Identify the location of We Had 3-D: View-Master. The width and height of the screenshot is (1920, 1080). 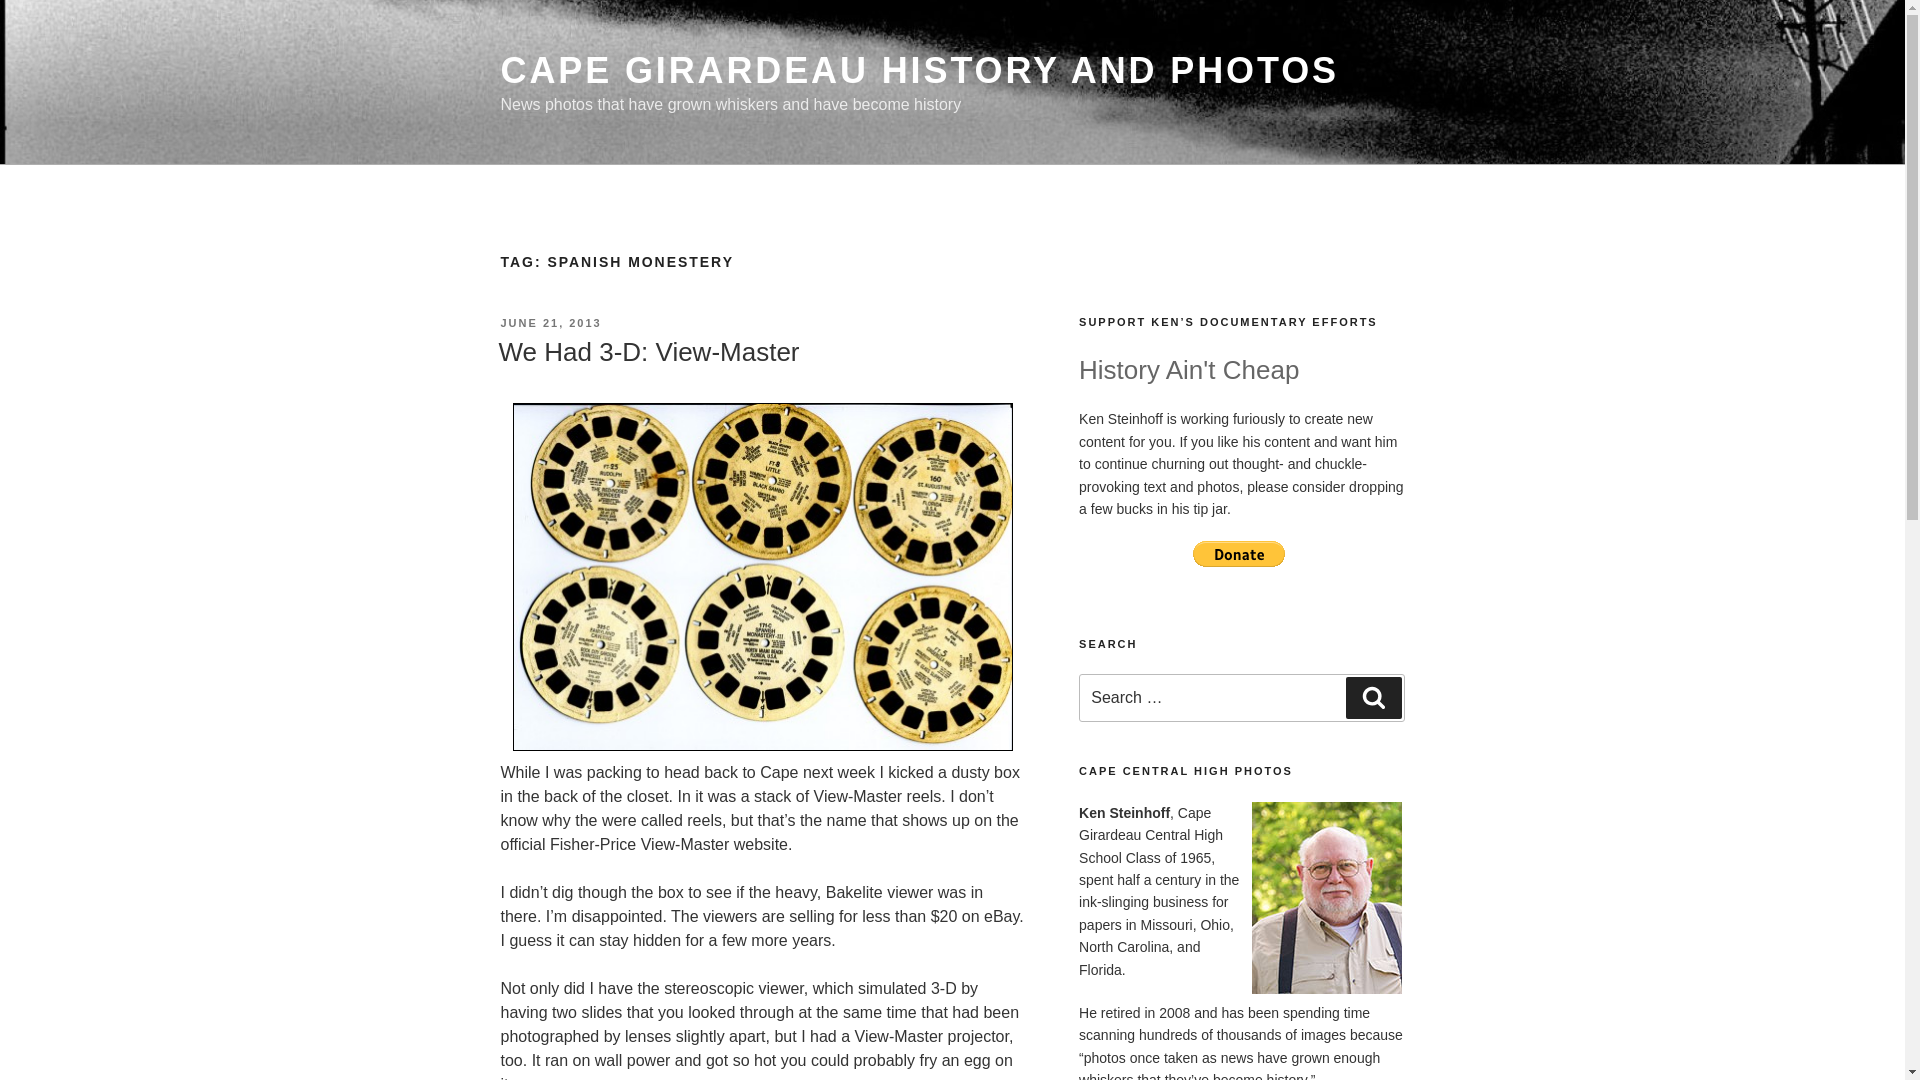
(648, 352).